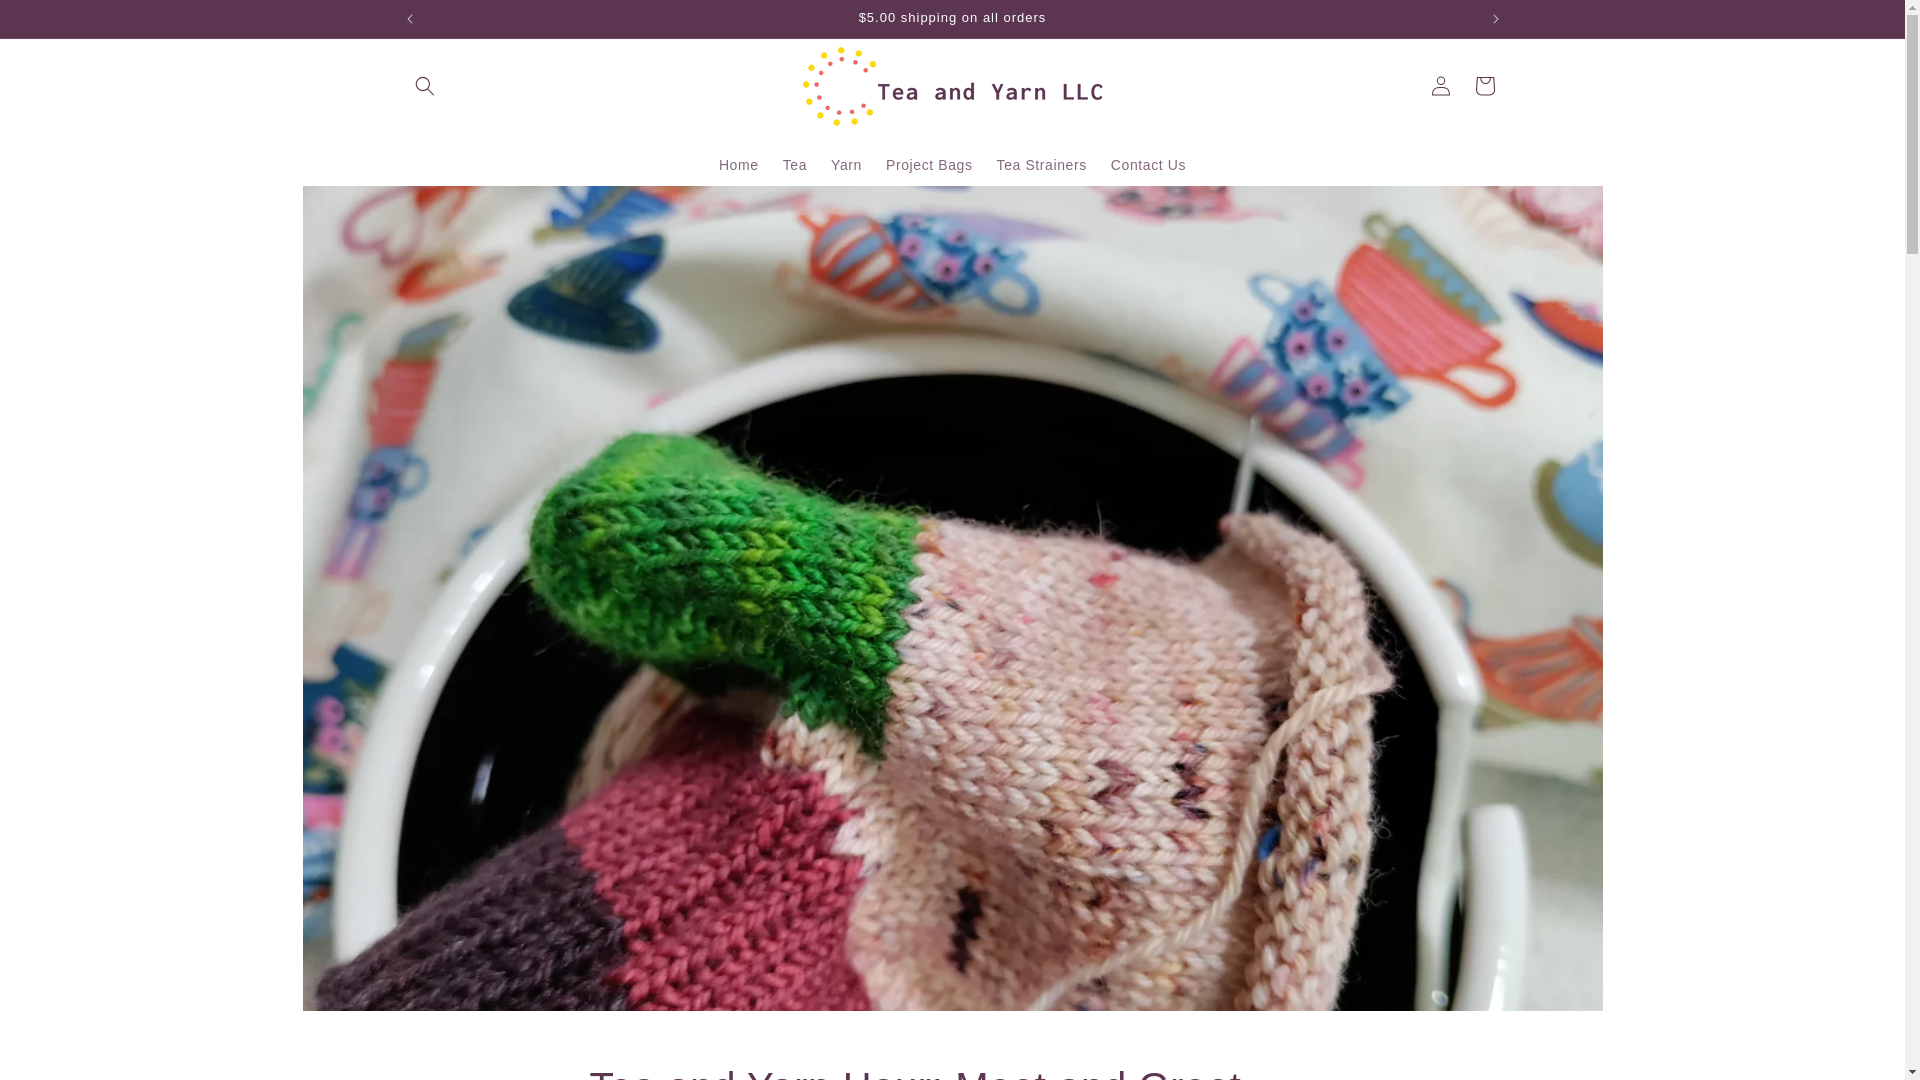 The image size is (1920, 1080). What do you see at coordinates (1148, 164) in the screenshot?
I see `Contact Us` at bounding box center [1148, 164].